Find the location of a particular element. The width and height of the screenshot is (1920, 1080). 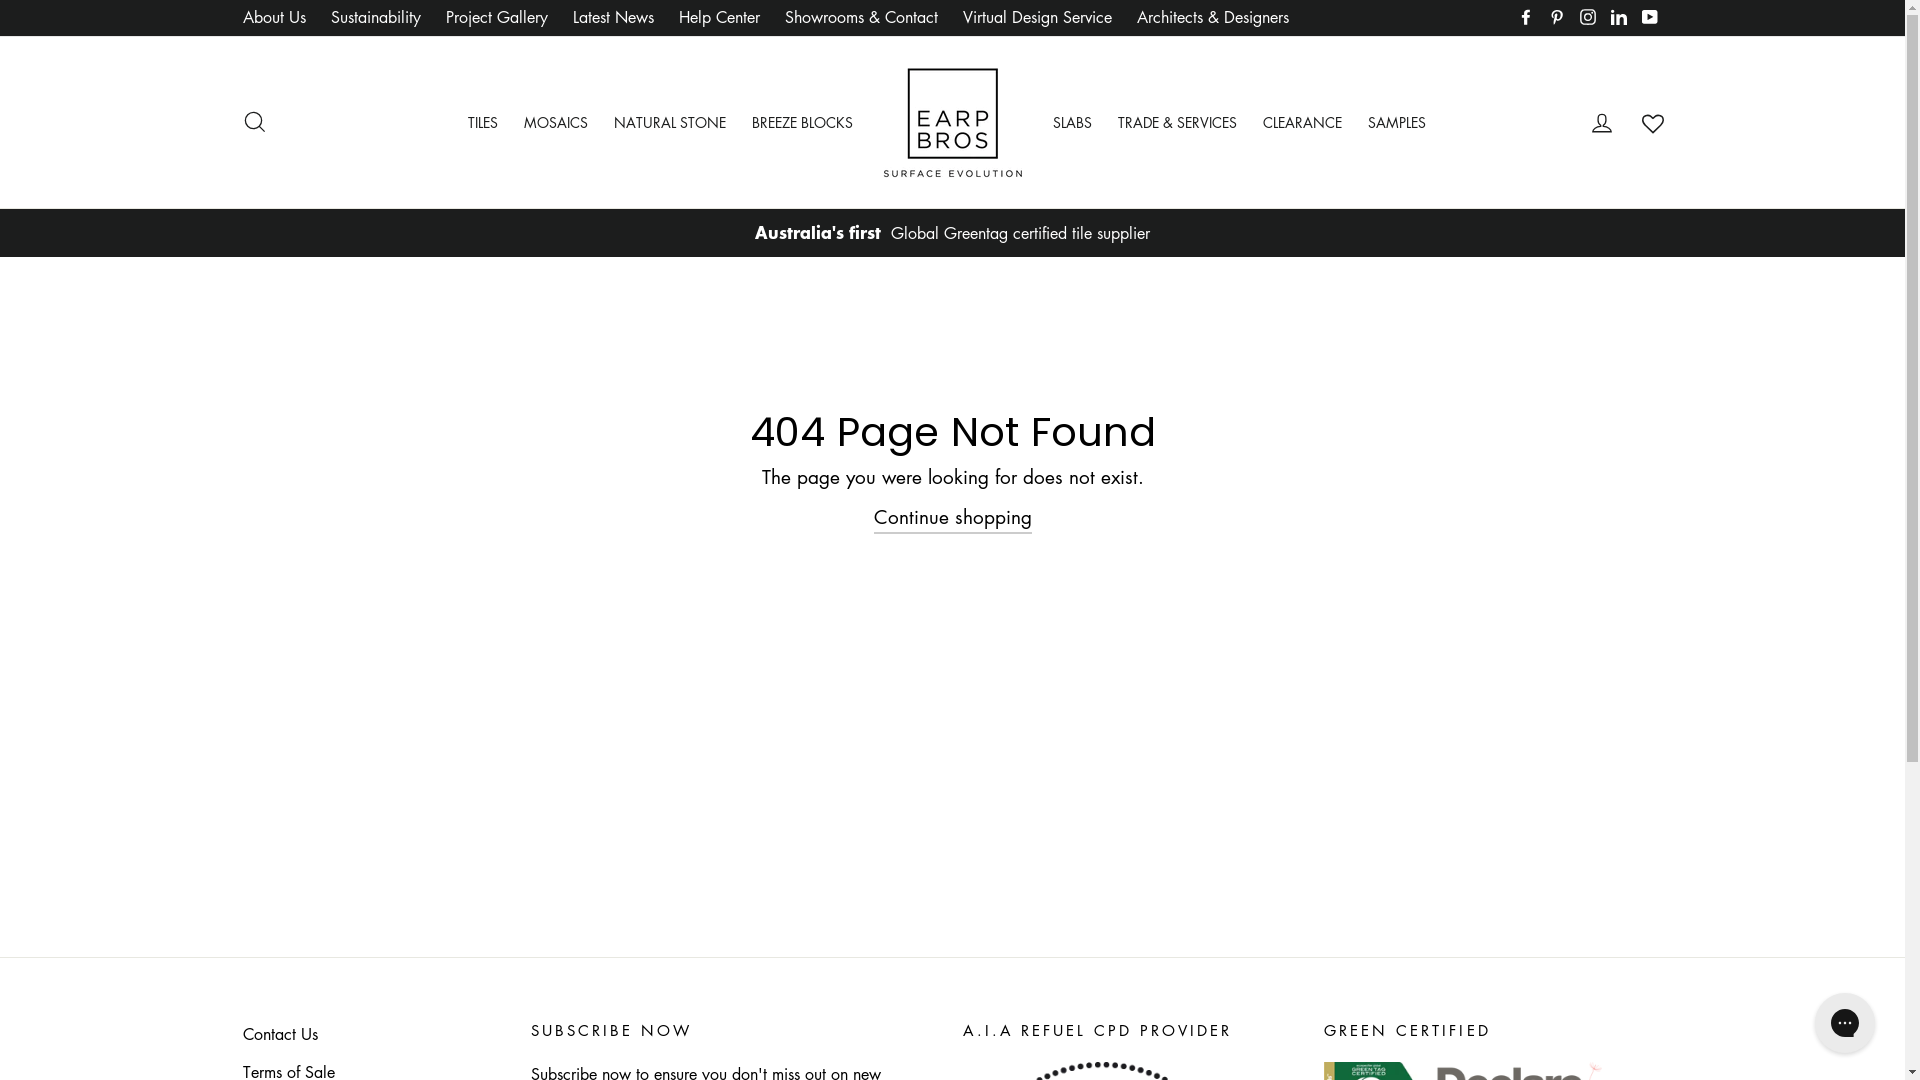

Gorgias live chat messenger is located at coordinates (1845, 1023).